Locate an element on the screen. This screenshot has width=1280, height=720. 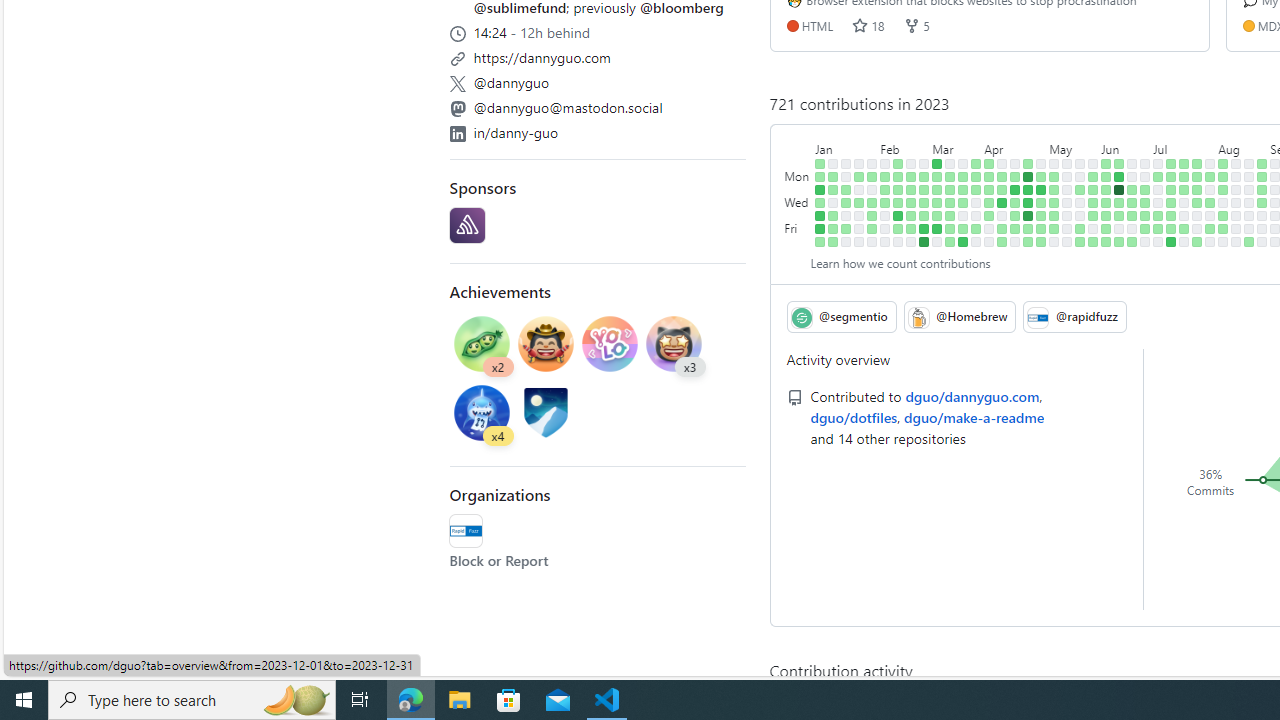
No contributions on July 22nd. is located at coordinates (1184, 241).